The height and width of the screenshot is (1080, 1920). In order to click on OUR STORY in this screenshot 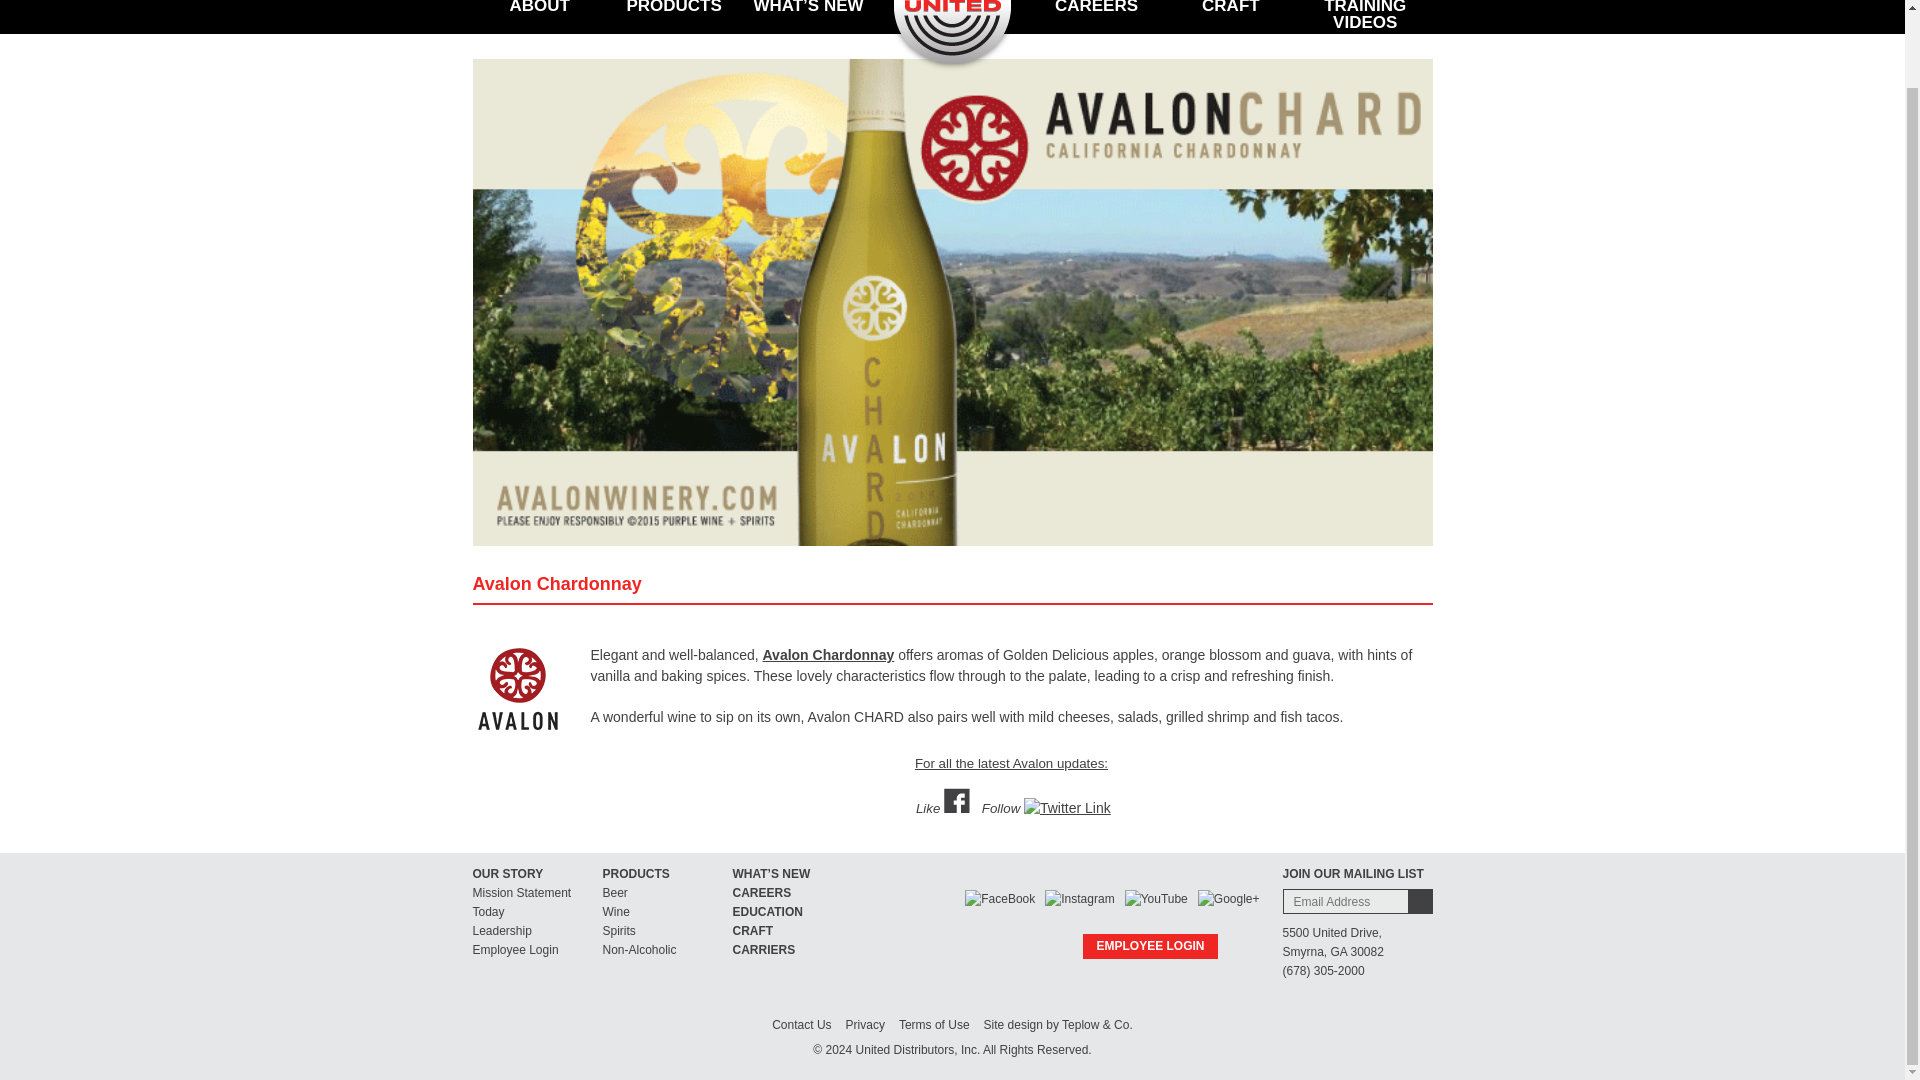, I will do `click(508, 874)`.